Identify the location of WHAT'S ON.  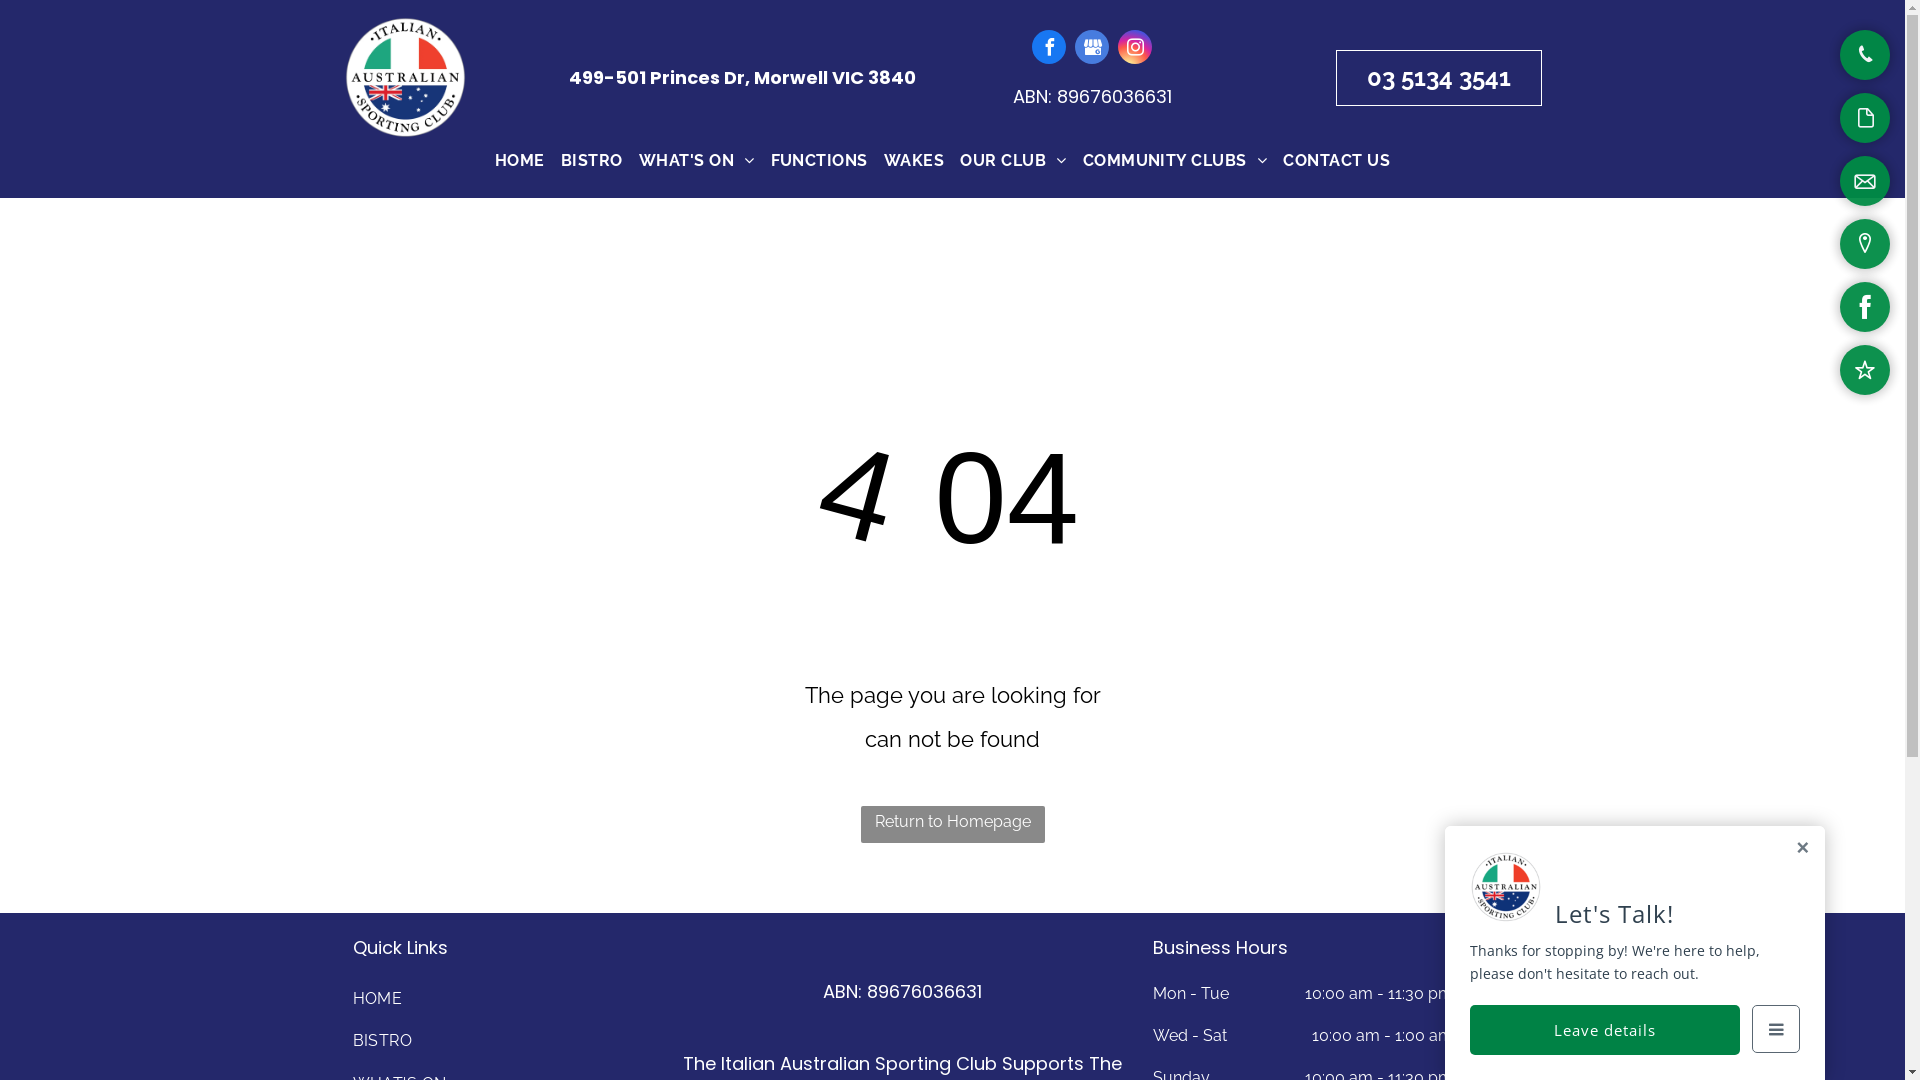
(697, 161).